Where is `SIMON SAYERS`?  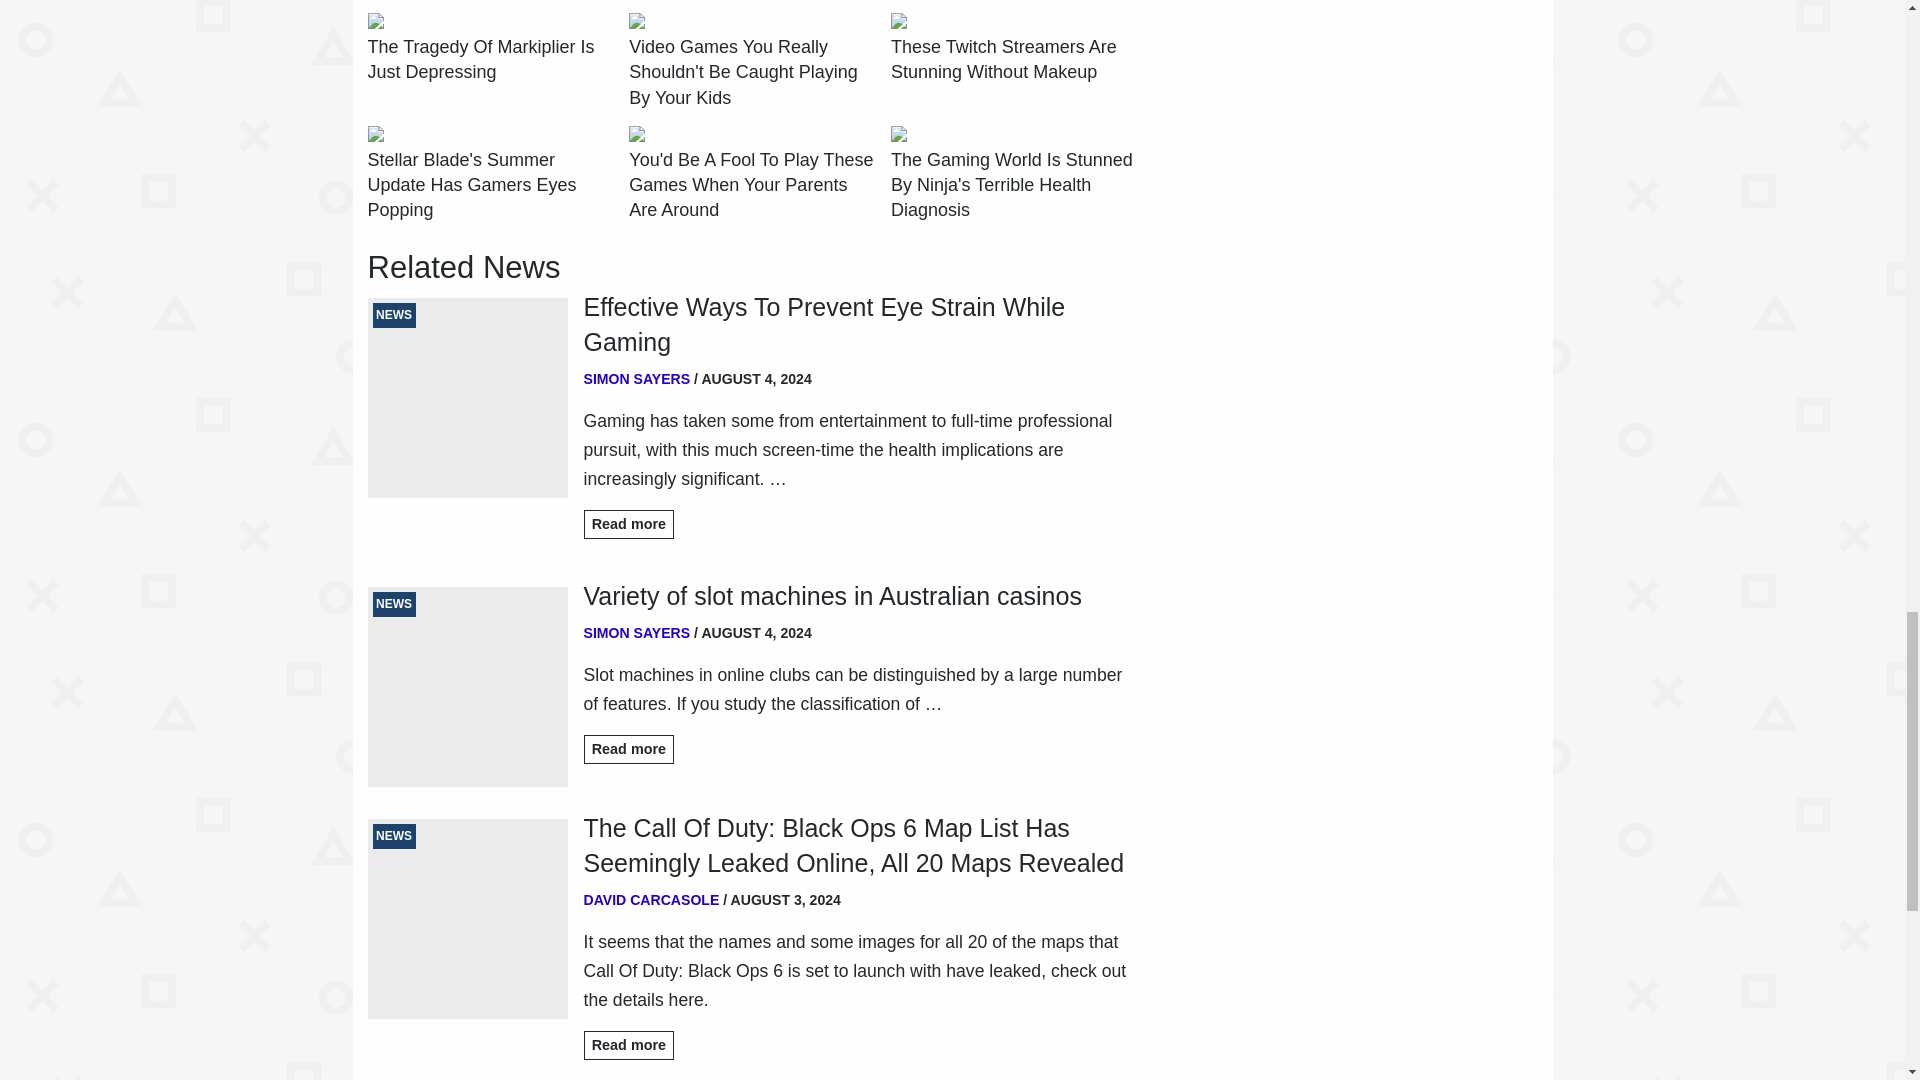 SIMON SAYERS is located at coordinates (637, 378).